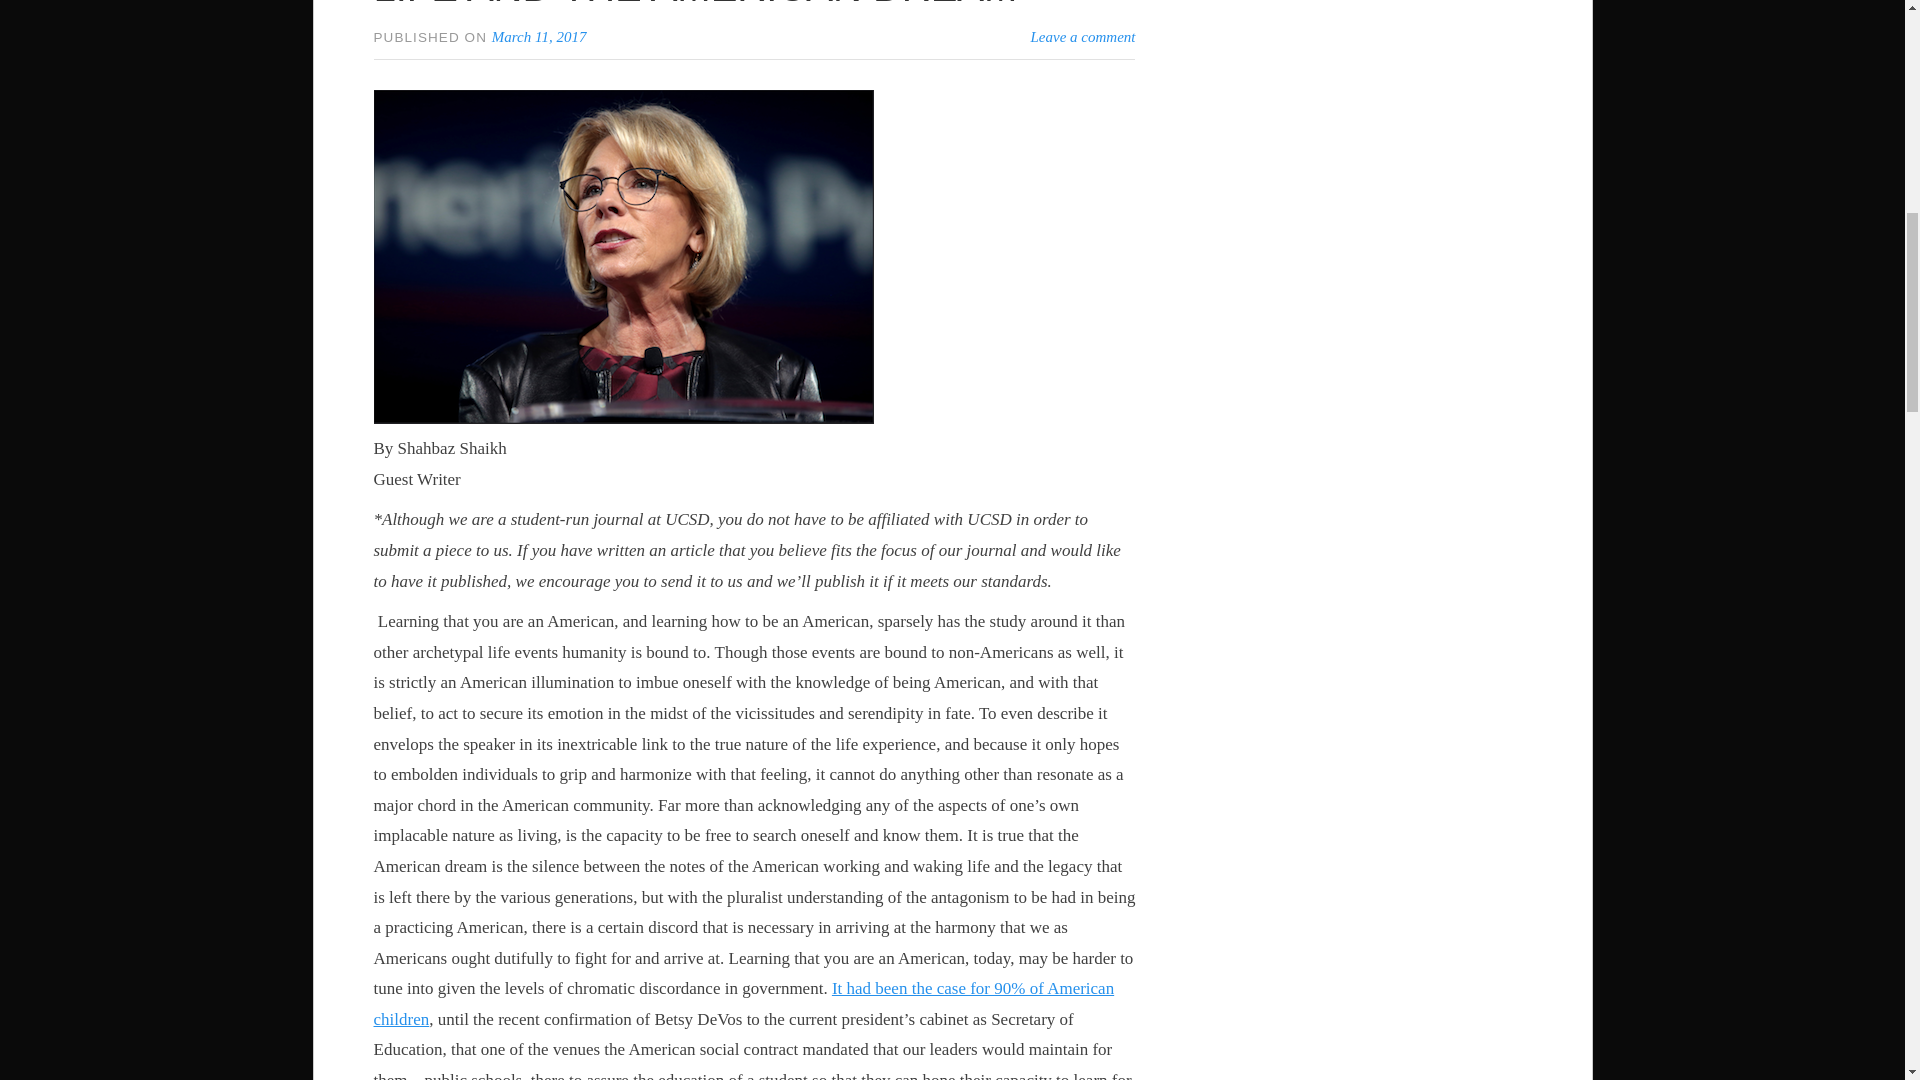 Image resolution: width=1920 pixels, height=1080 pixels. Describe the element at coordinates (1084, 37) in the screenshot. I see `Leave a comment` at that location.